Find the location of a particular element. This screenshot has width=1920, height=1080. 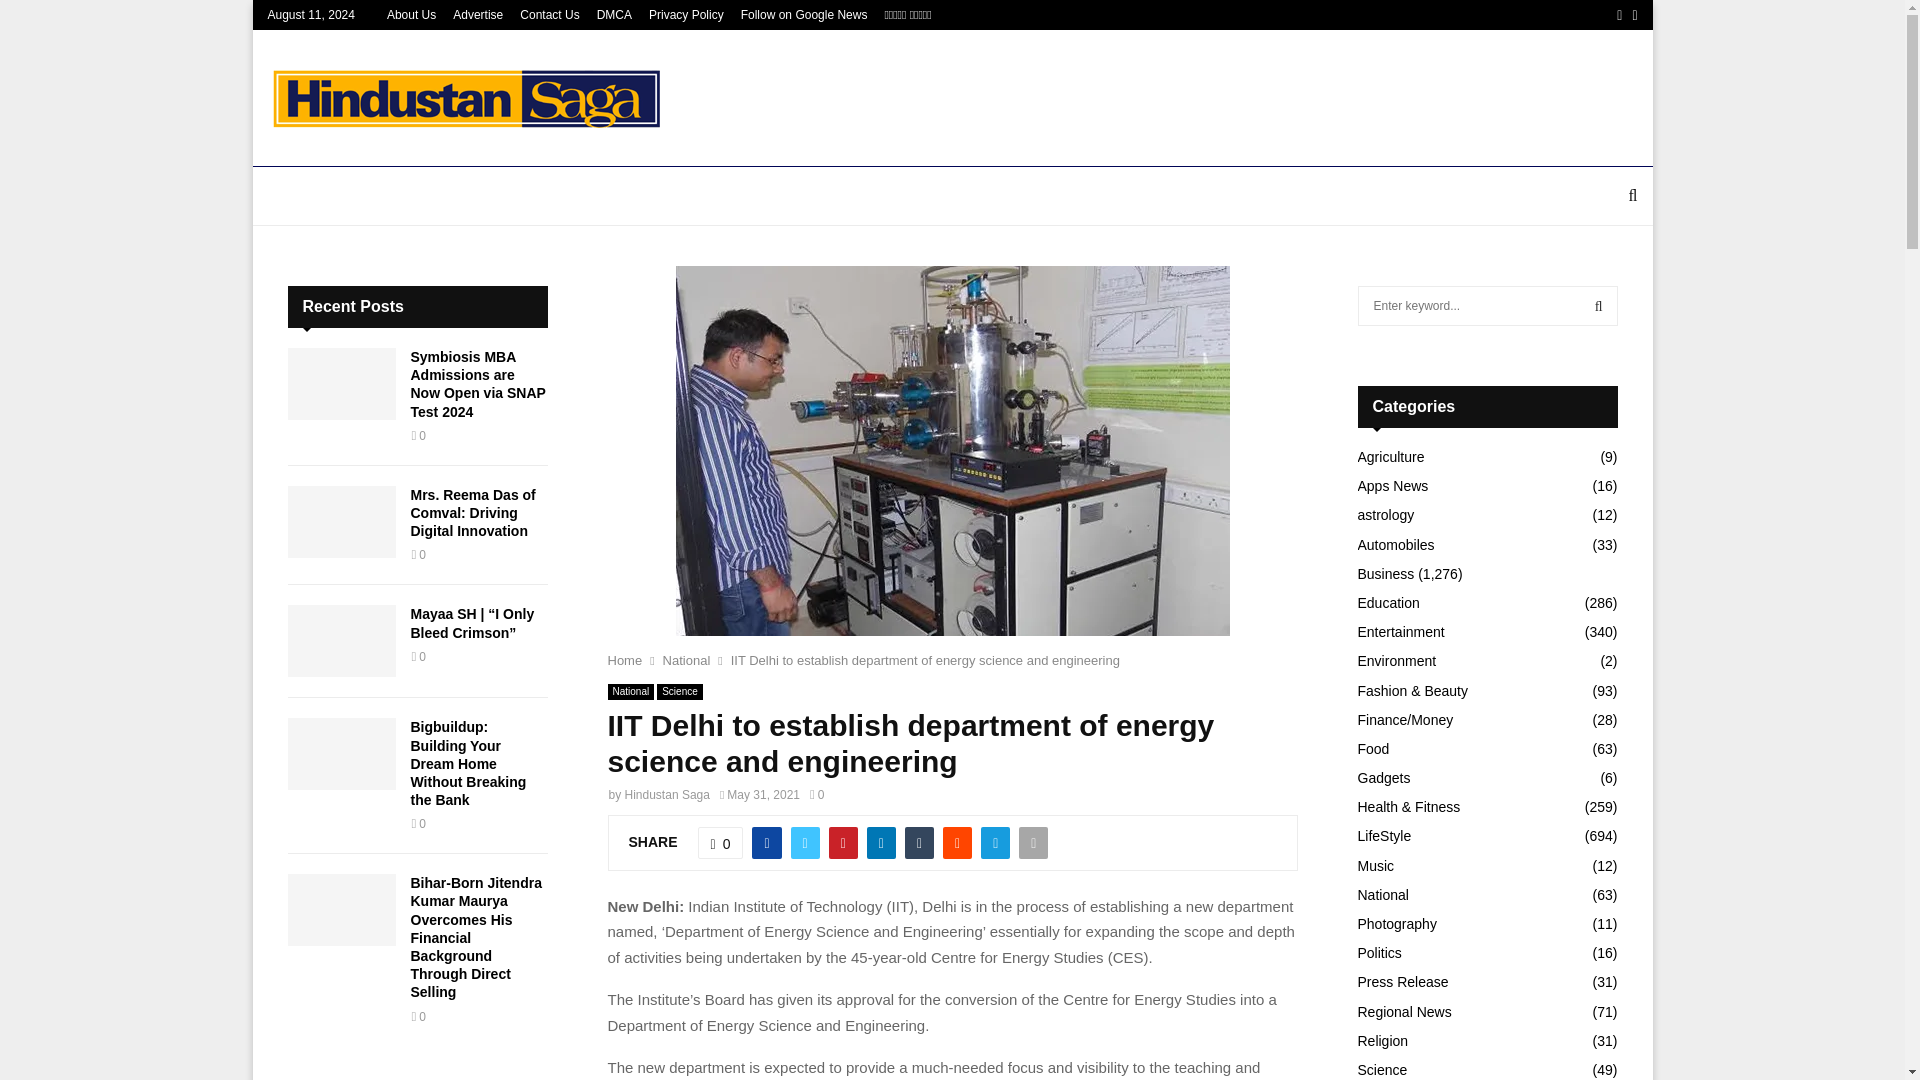

AUTOMOBILES is located at coordinates (882, 196).